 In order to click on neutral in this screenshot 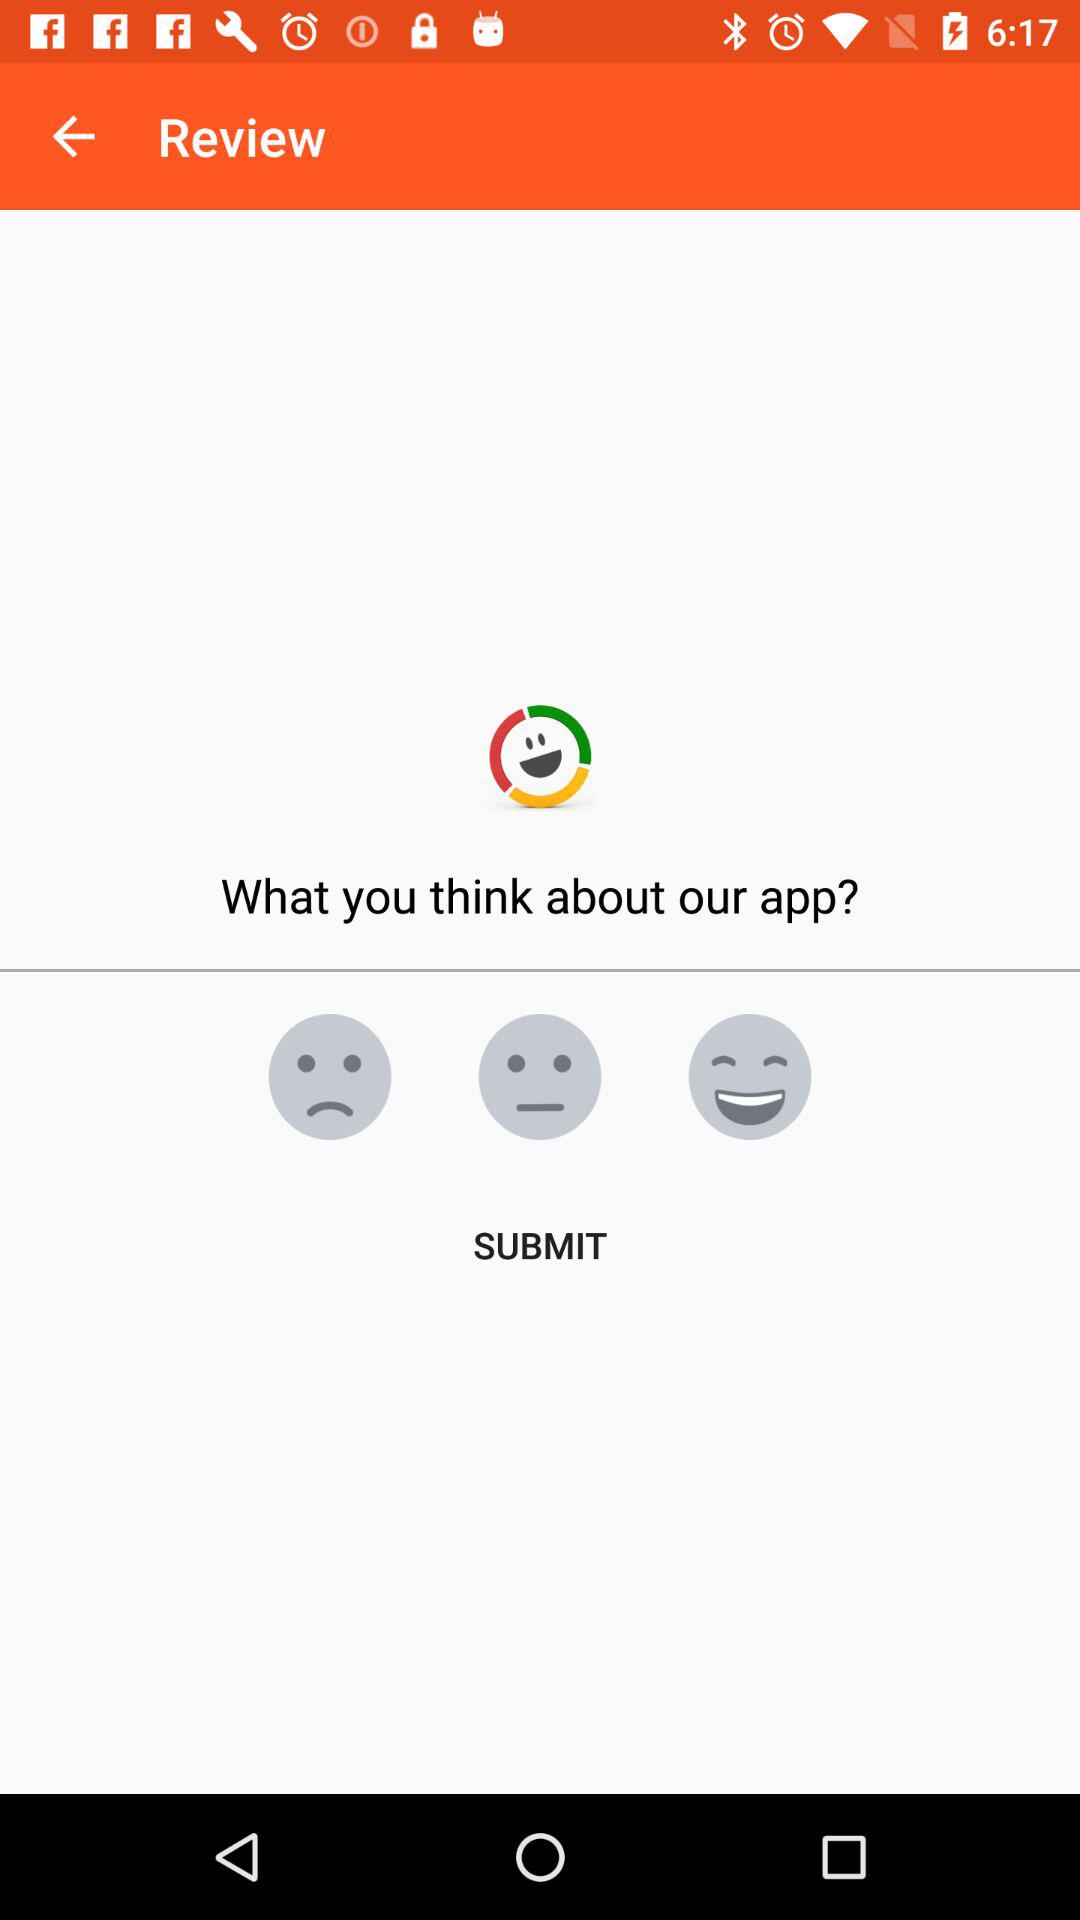, I will do `click(540, 1077)`.